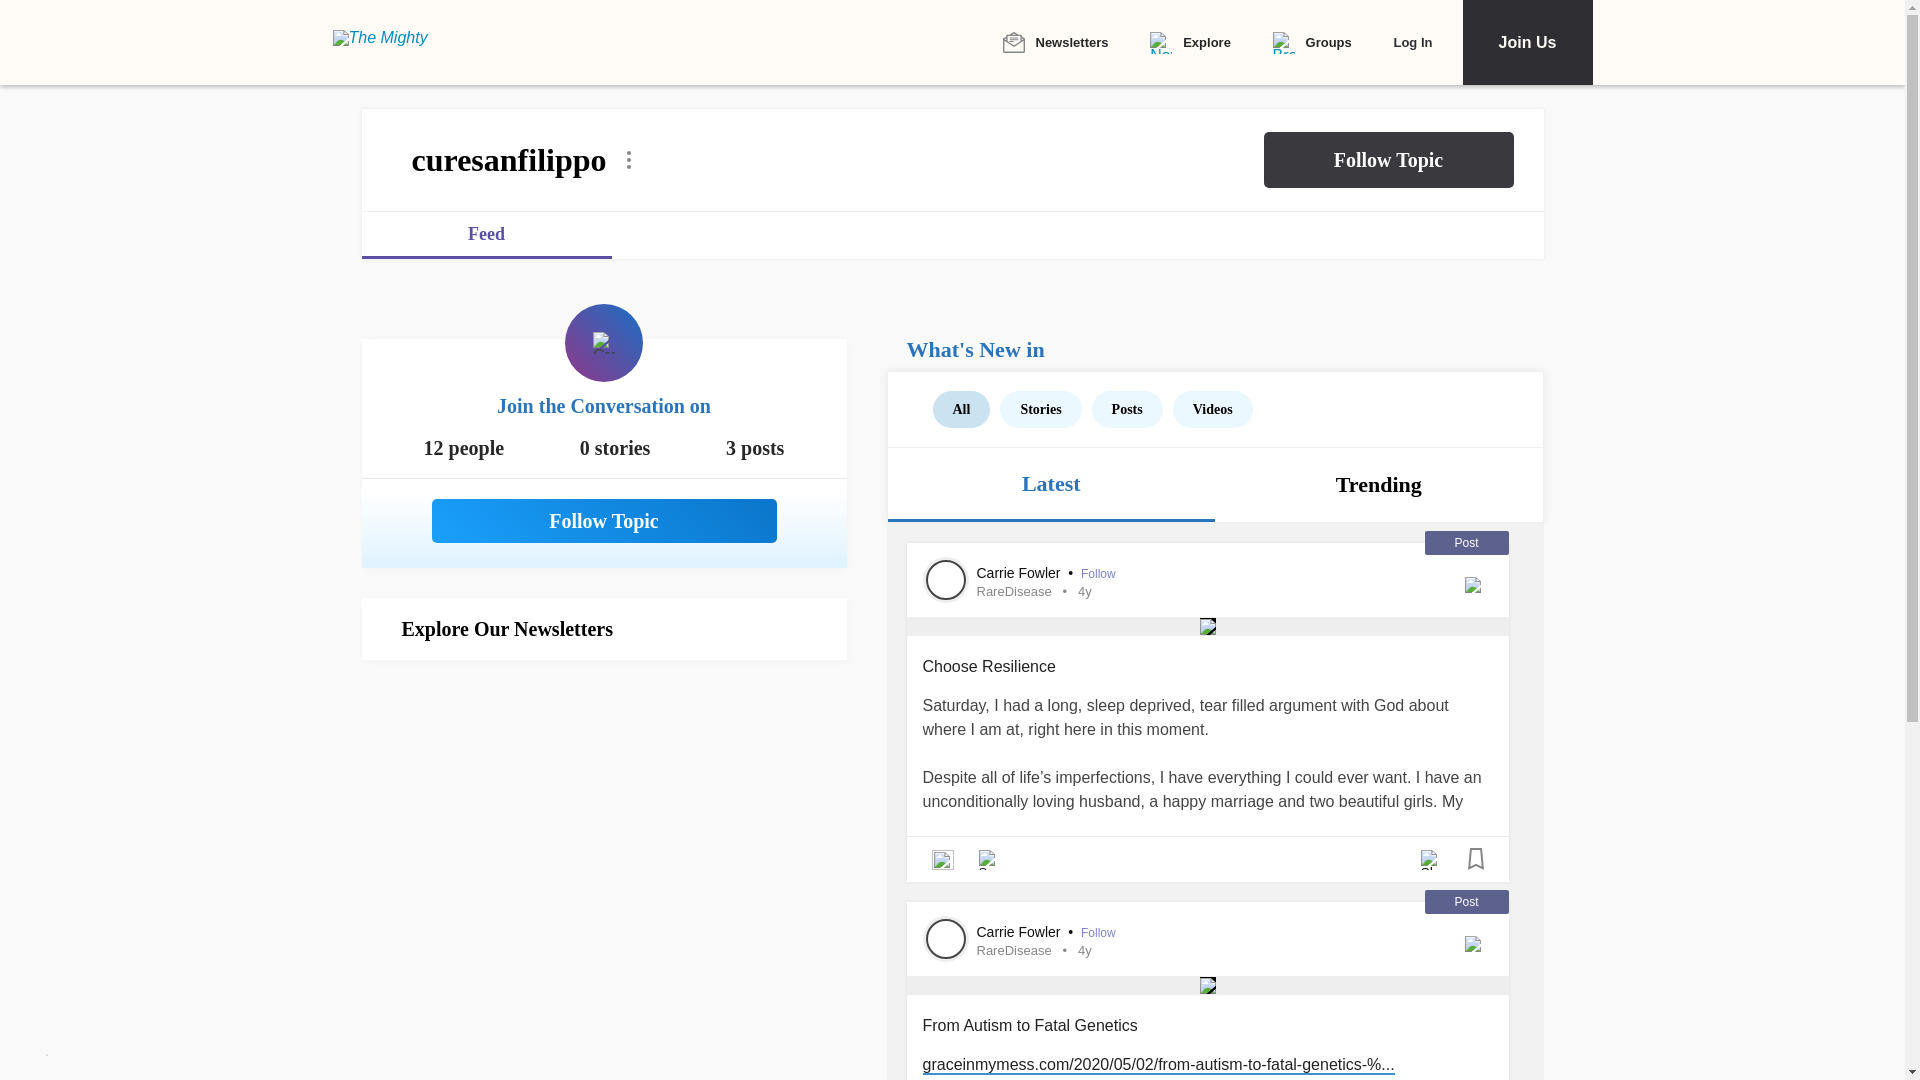  What do you see at coordinates (1098, 574) in the screenshot?
I see `Follow` at bounding box center [1098, 574].